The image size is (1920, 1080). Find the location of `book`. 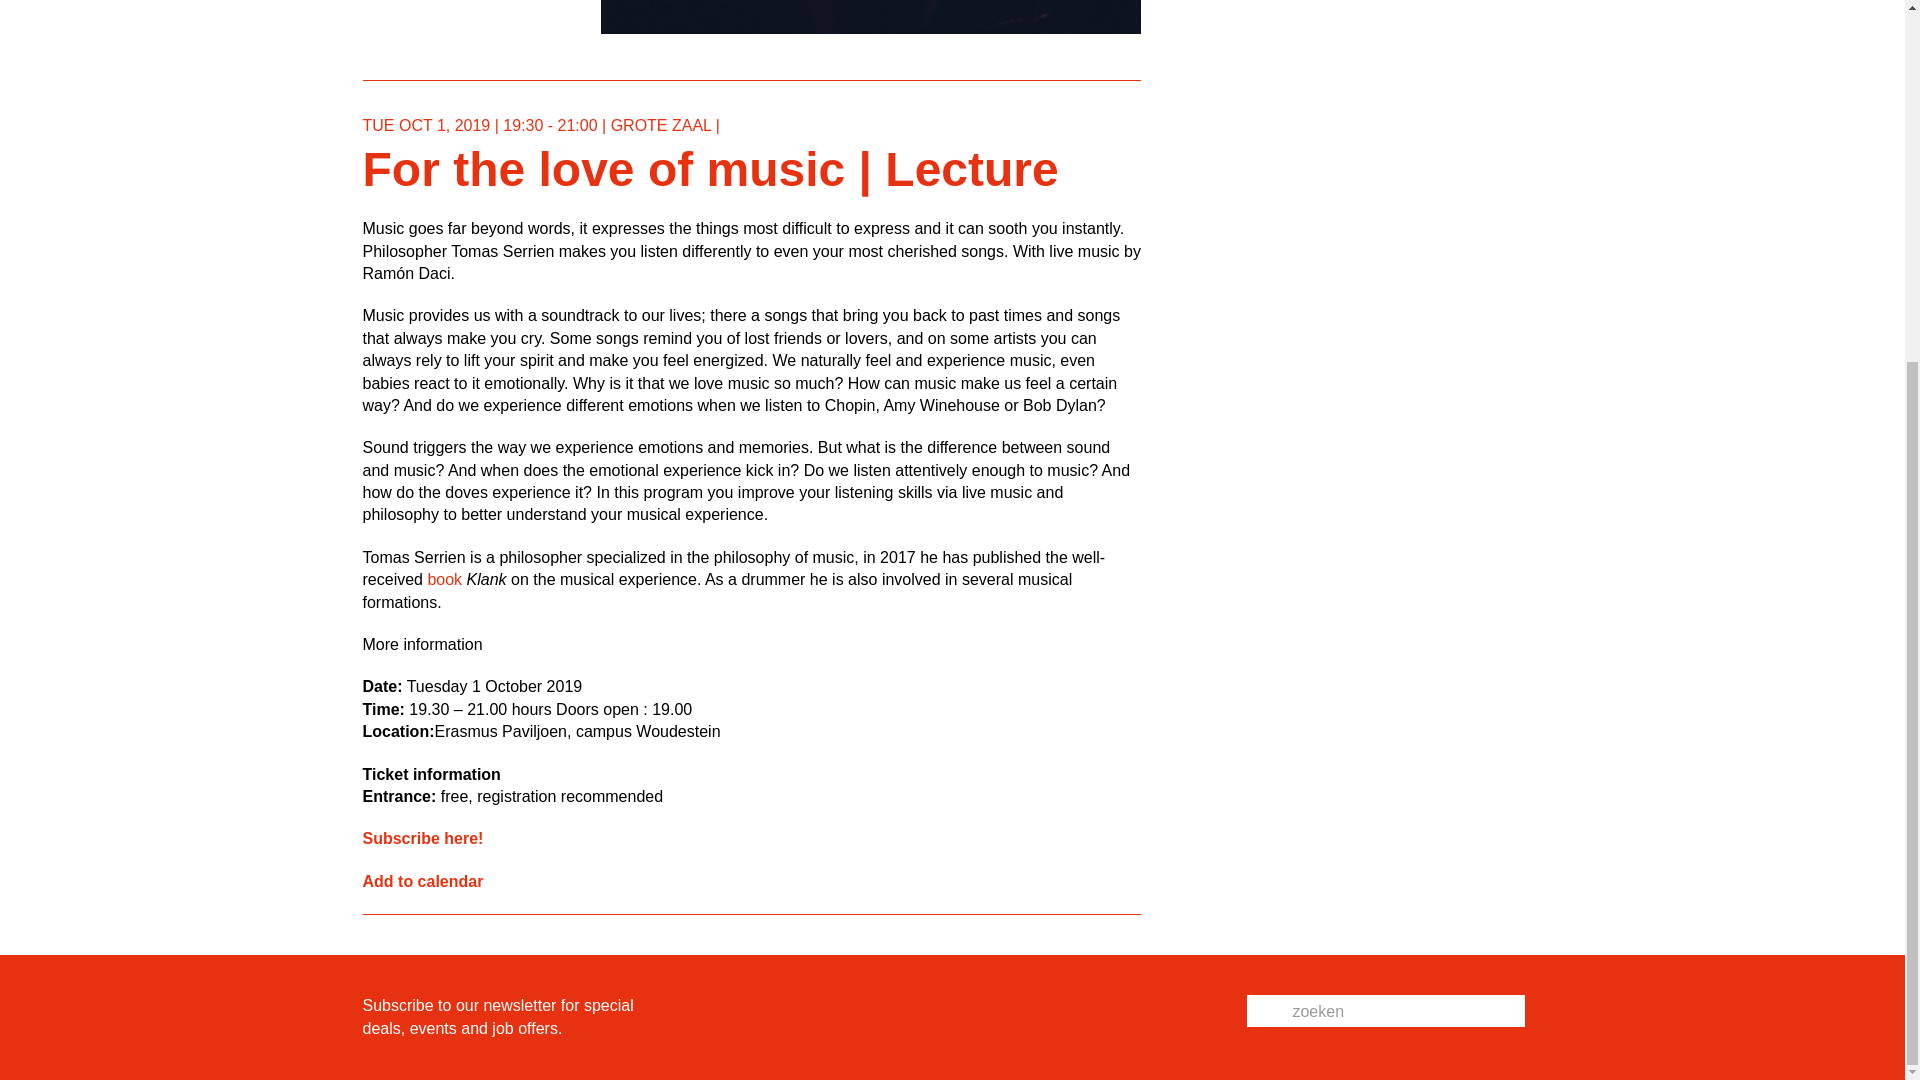

book is located at coordinates (444, 579).